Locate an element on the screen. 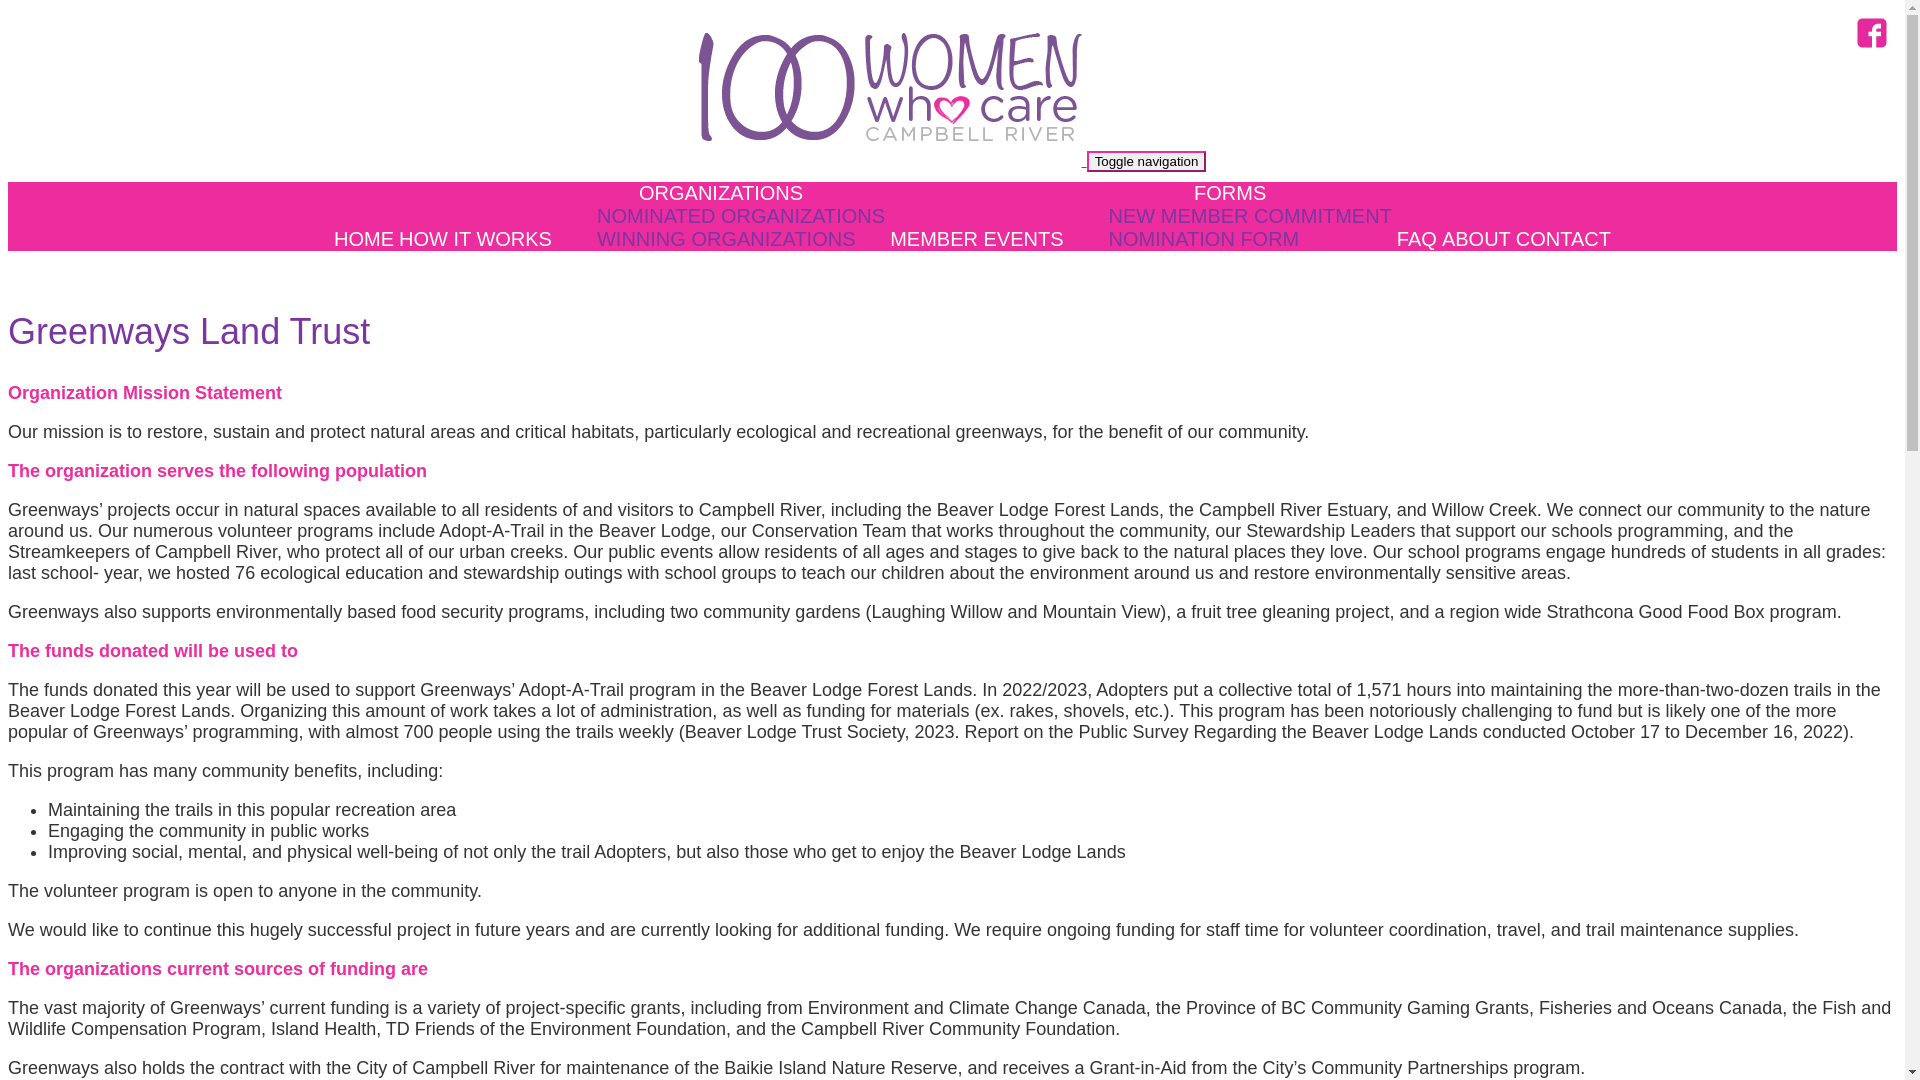  NEW MEMBER COMMITMENT is located at coordinates (1250, 216).